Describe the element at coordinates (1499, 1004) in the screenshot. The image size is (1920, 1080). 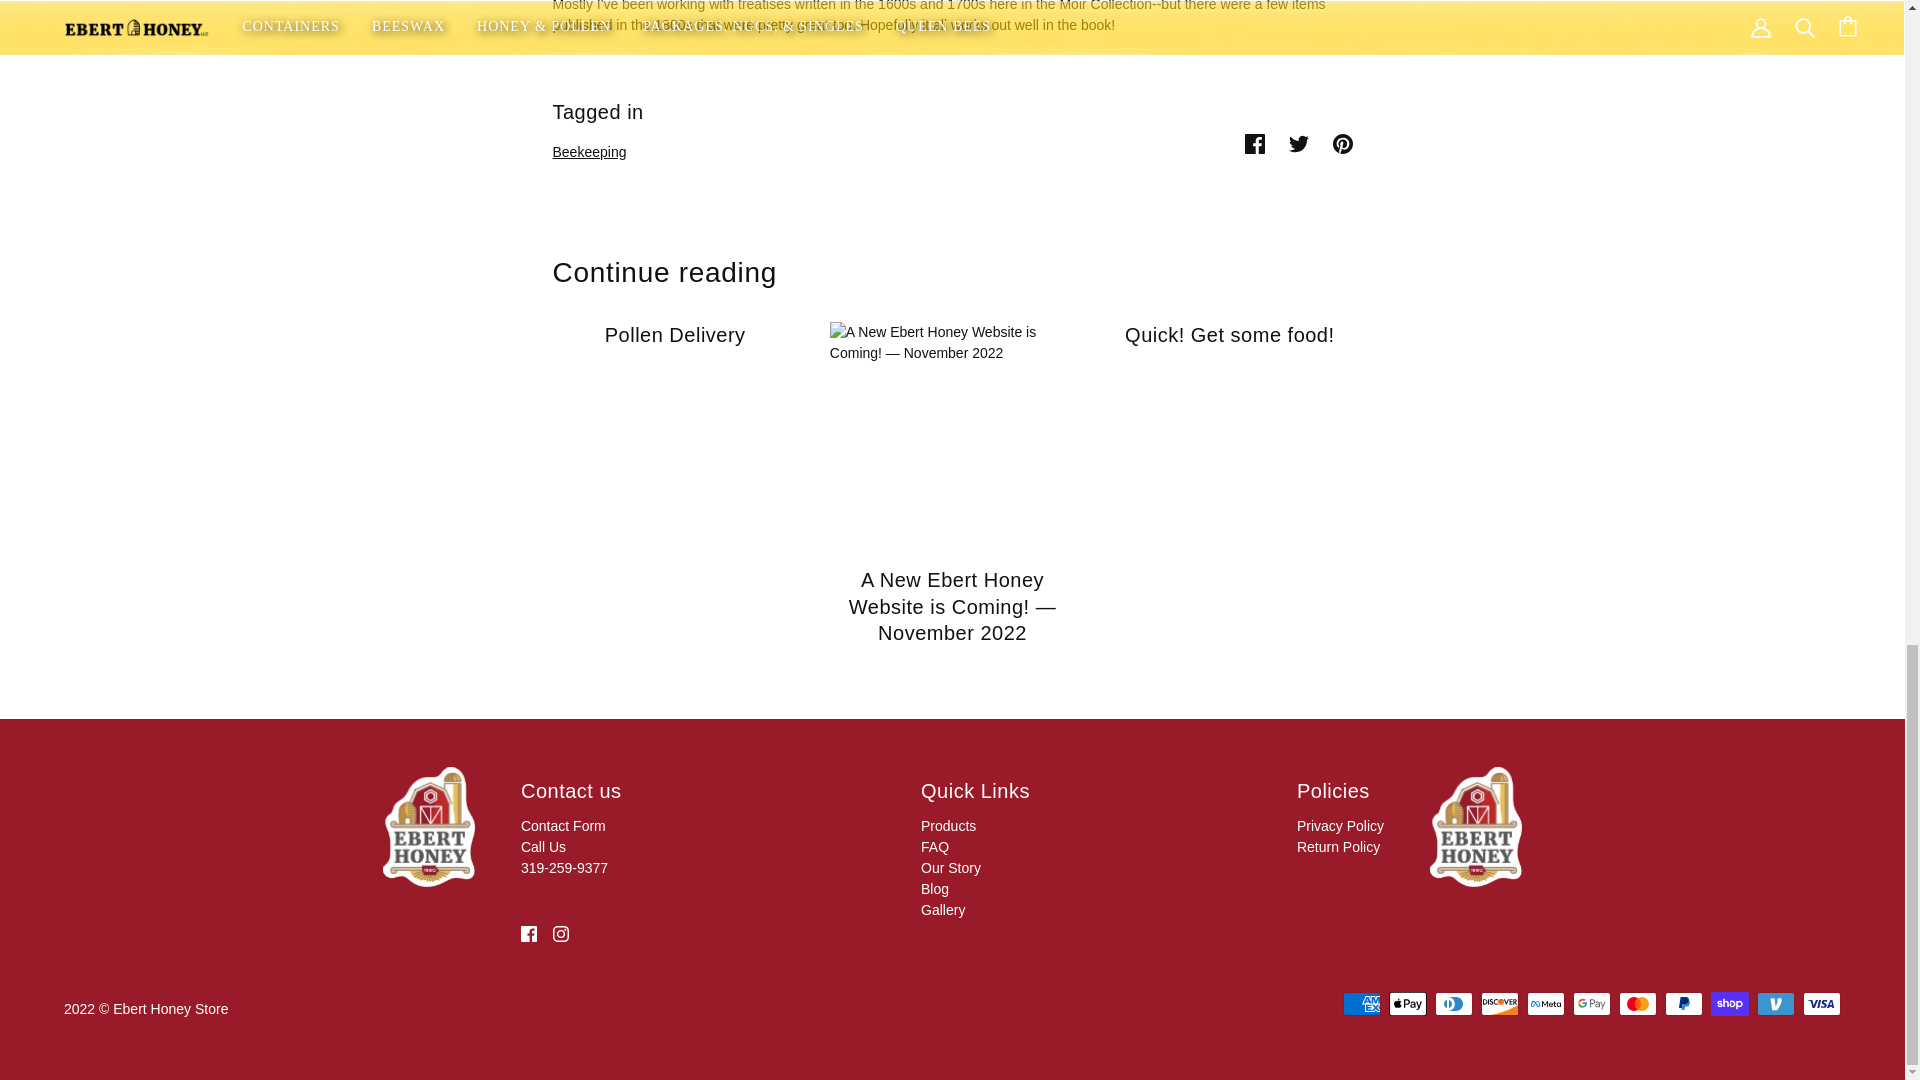
I see `Discover` at that location.